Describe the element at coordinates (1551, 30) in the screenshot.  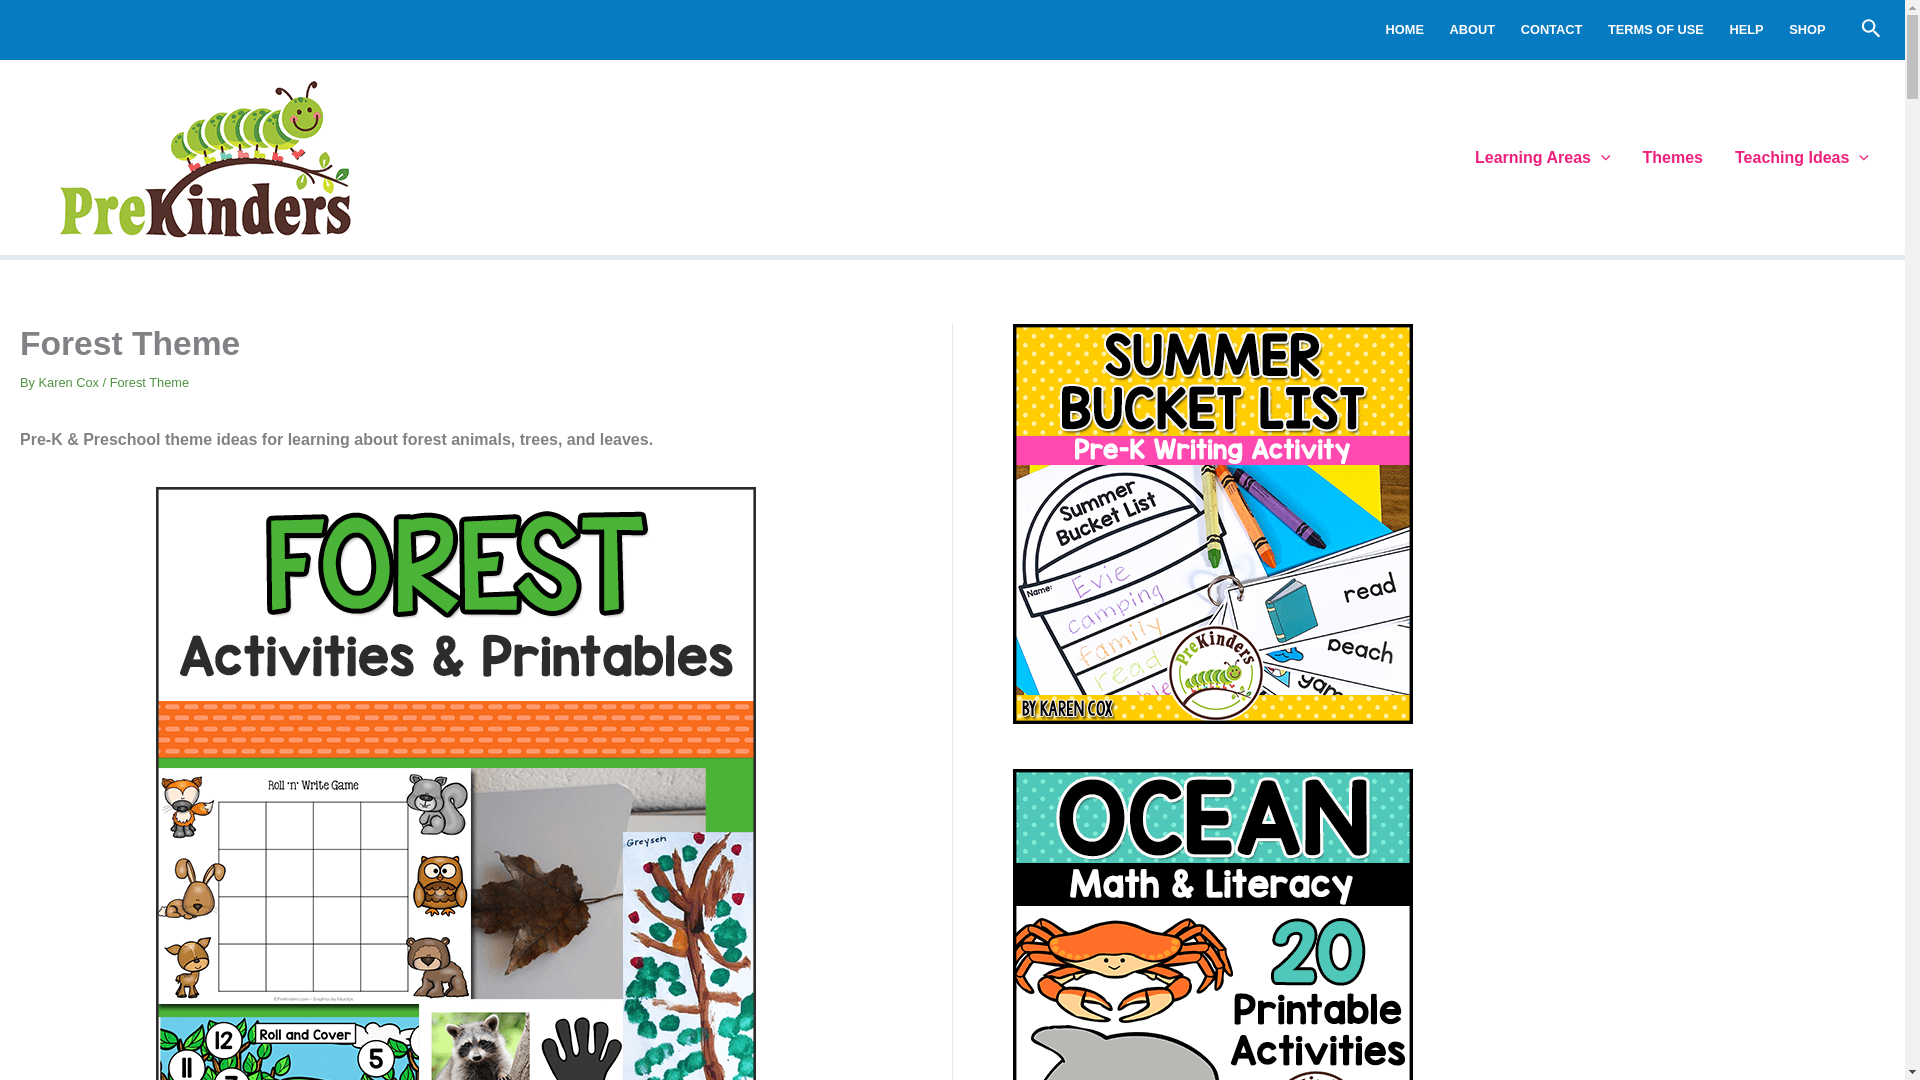
I see `CONTACT` at that location.